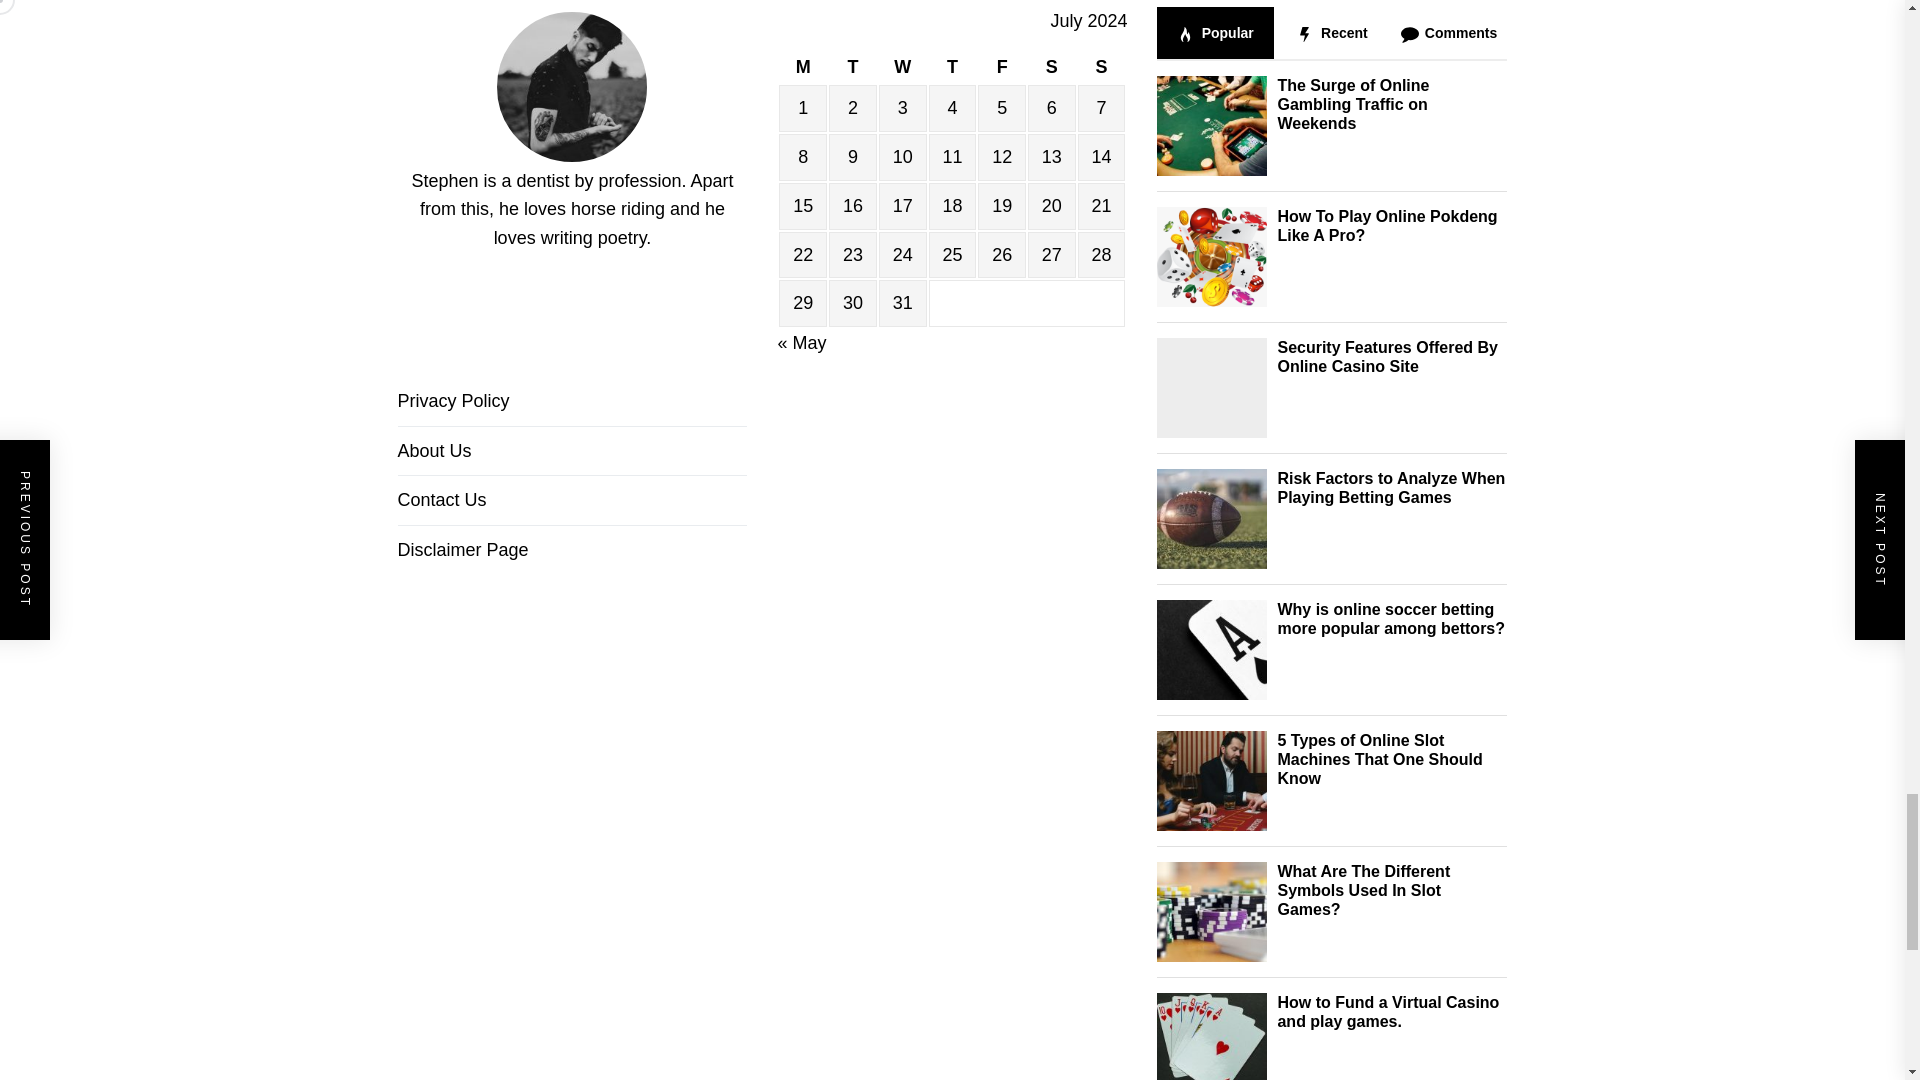 Image resolution: width=1920 pixels, height=1080 pixels. I want to click on Risk Factors to Analyze When Playing Betting Games, so click(1390, 488).